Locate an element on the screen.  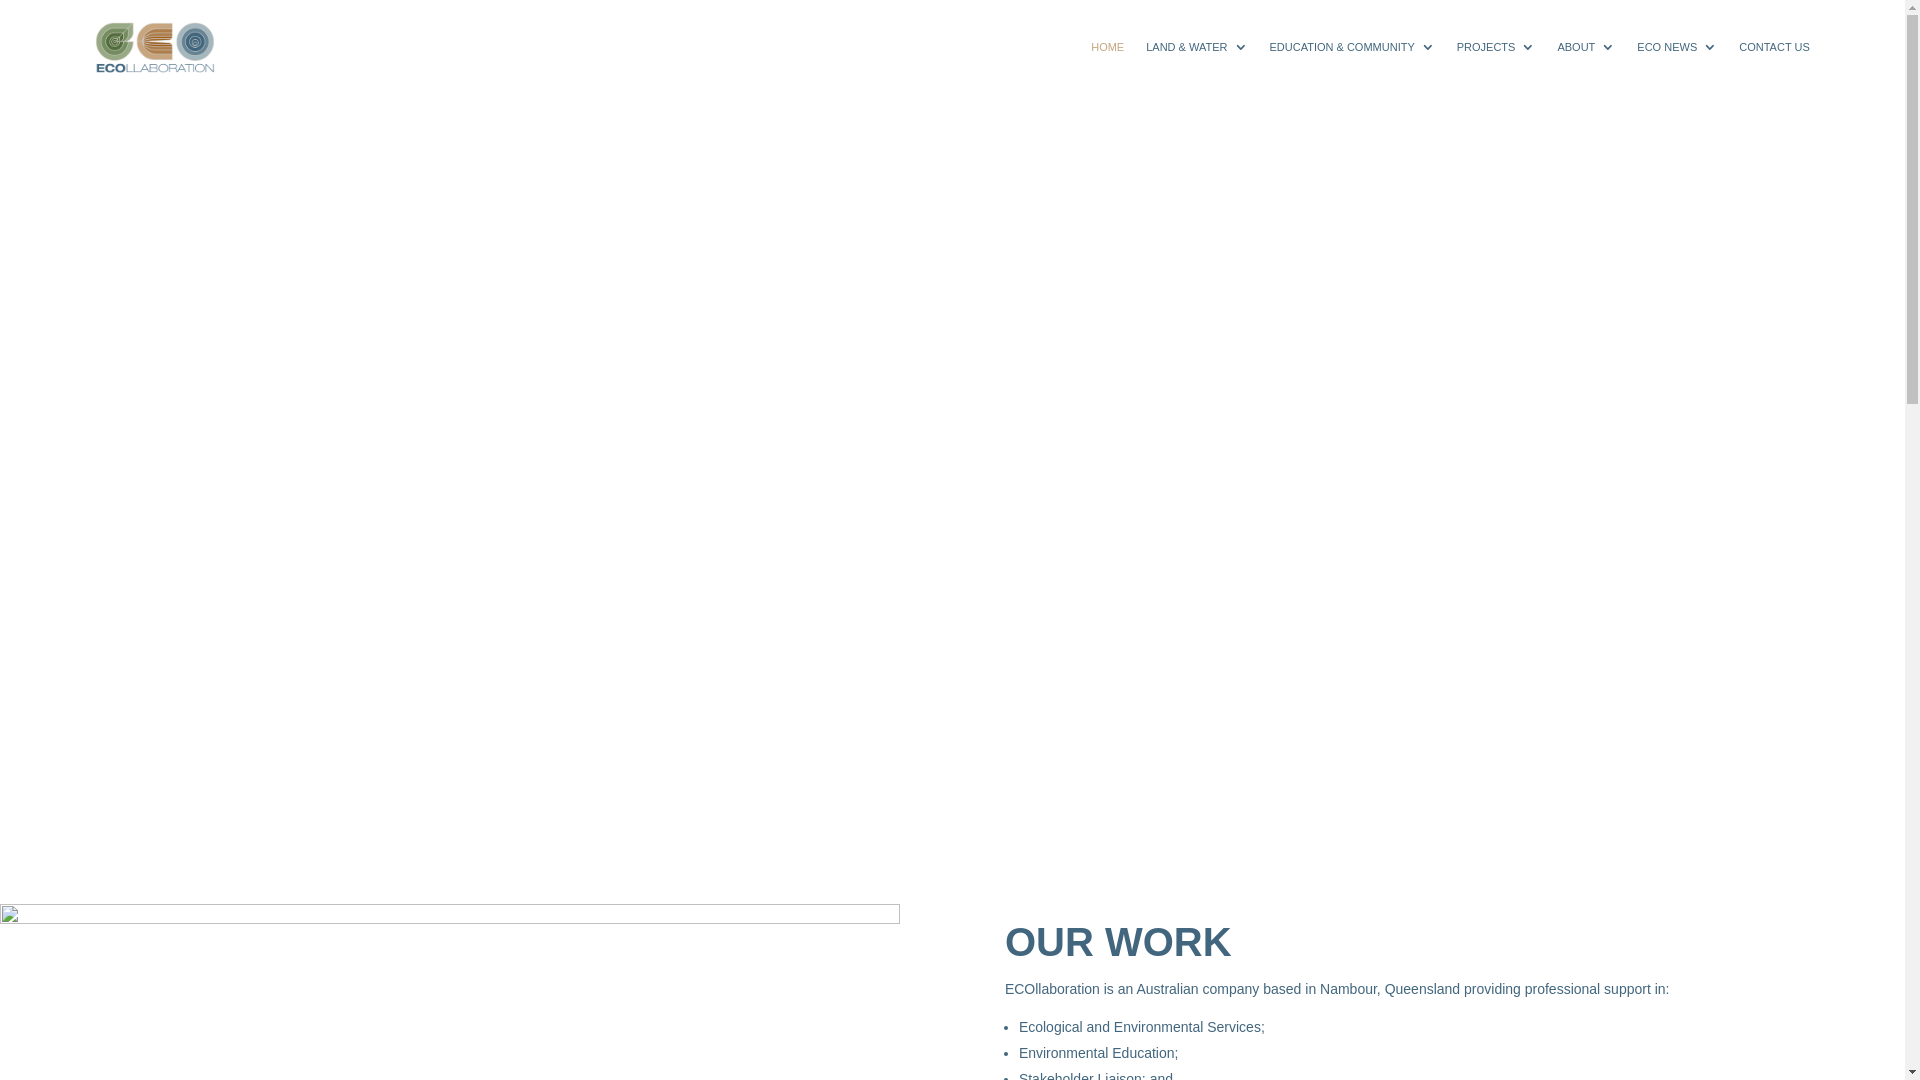
ECO NEWS is located at coordinates (1677, 48).